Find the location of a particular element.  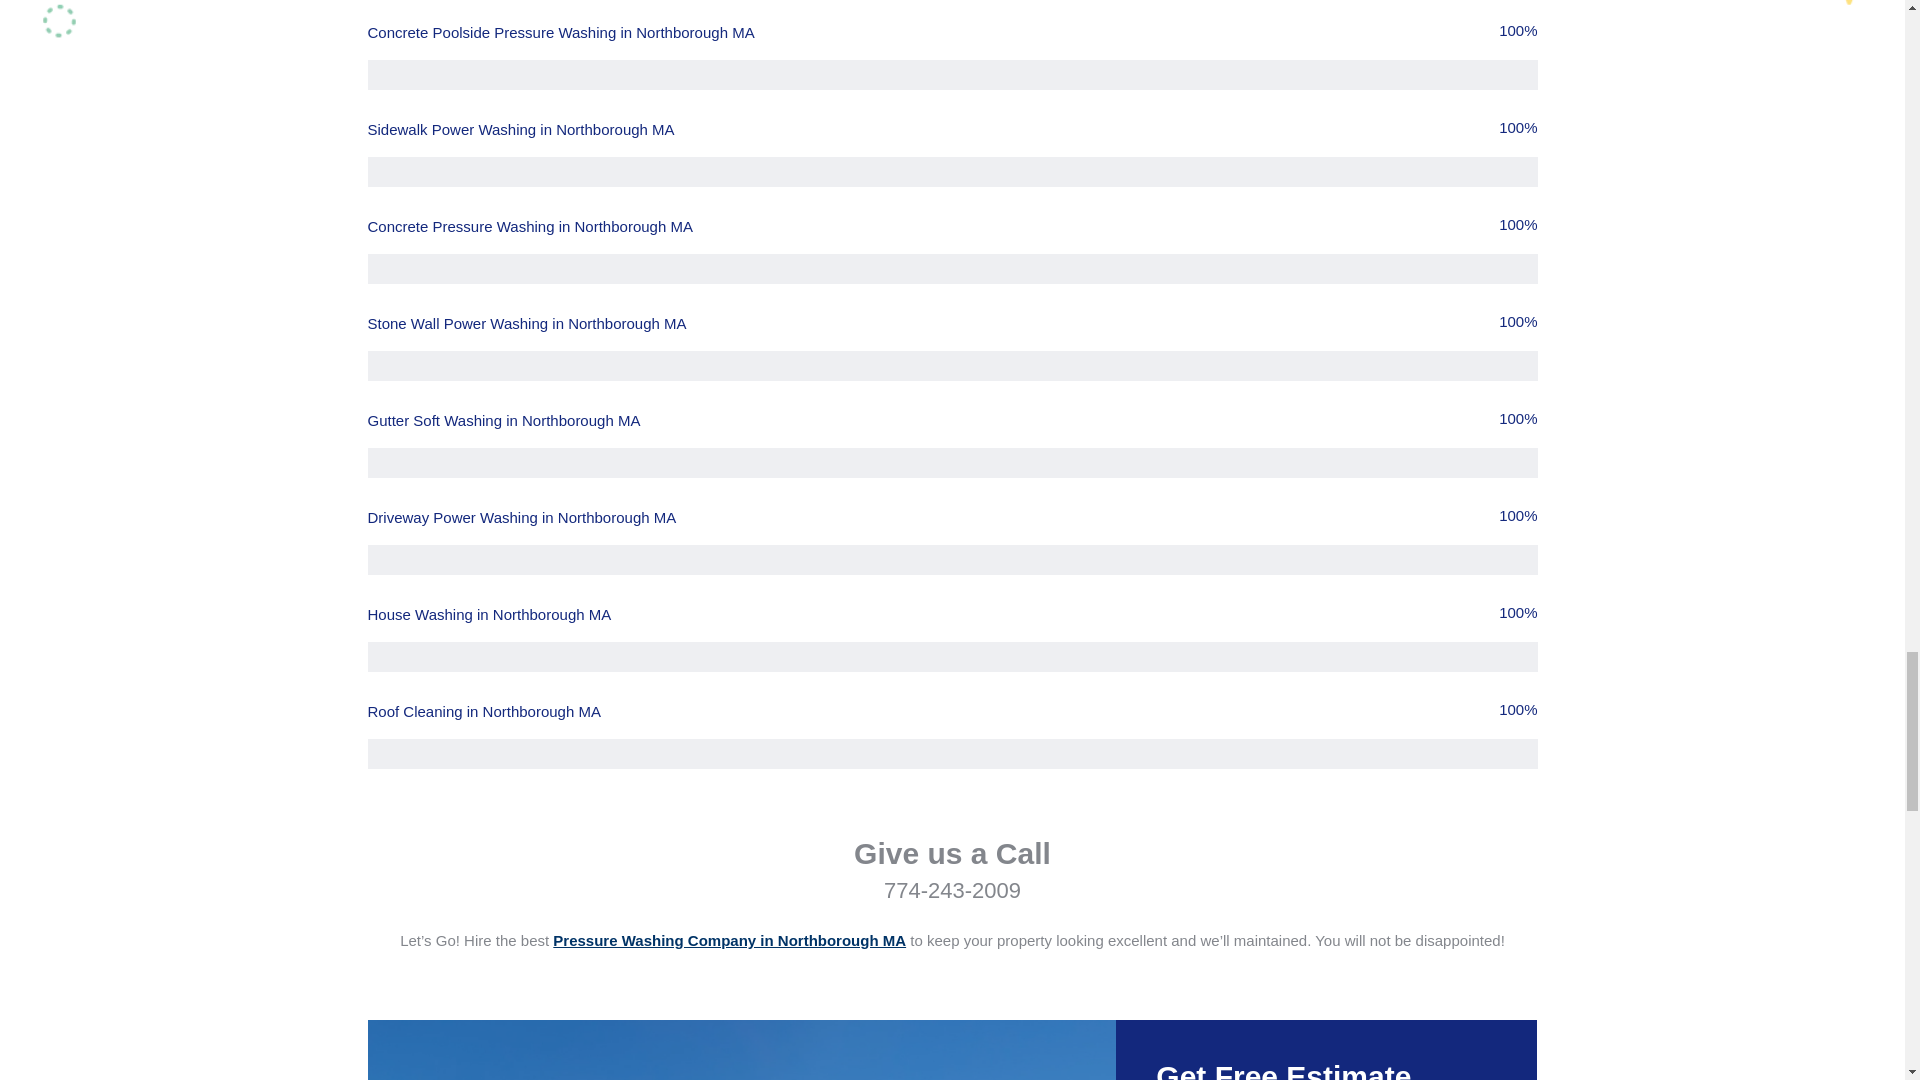

Give us a Call is located at coordinates (952, 854).